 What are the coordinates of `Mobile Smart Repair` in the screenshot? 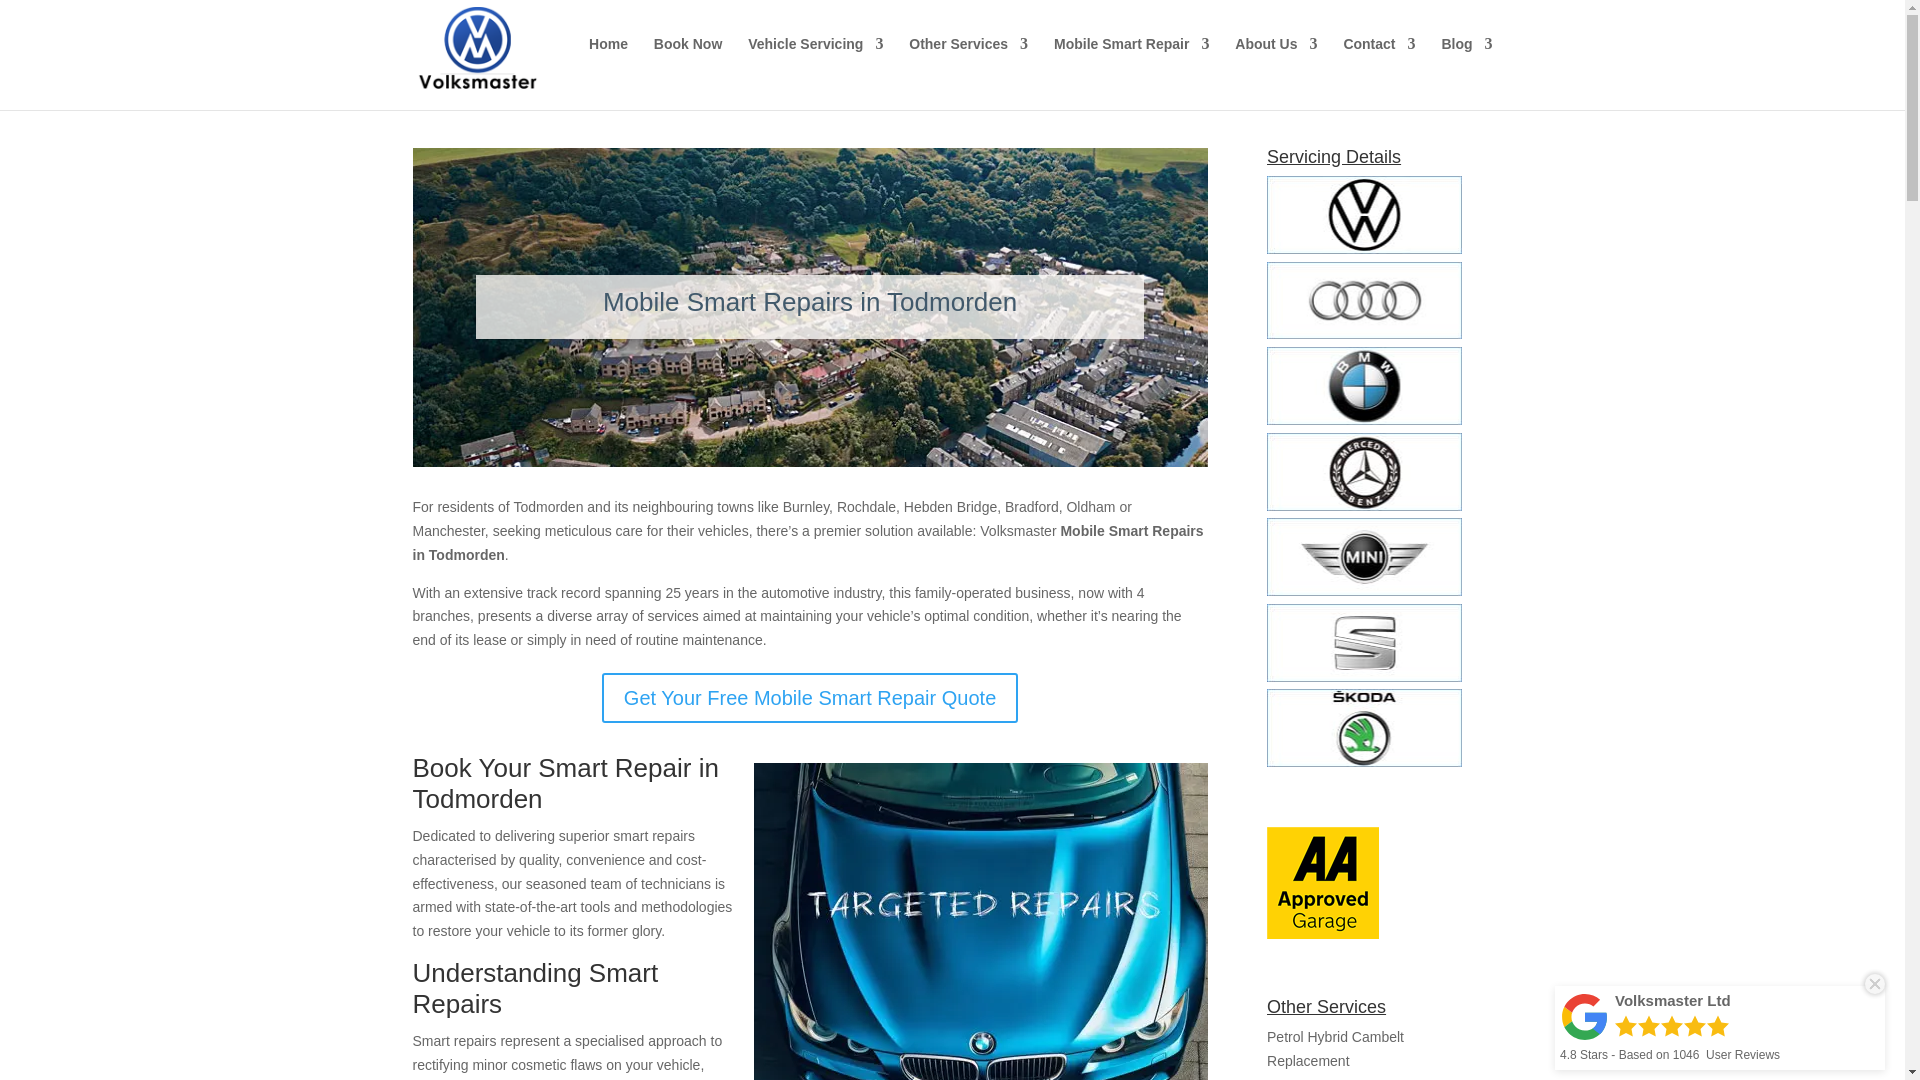 It's located at (1132, 60).